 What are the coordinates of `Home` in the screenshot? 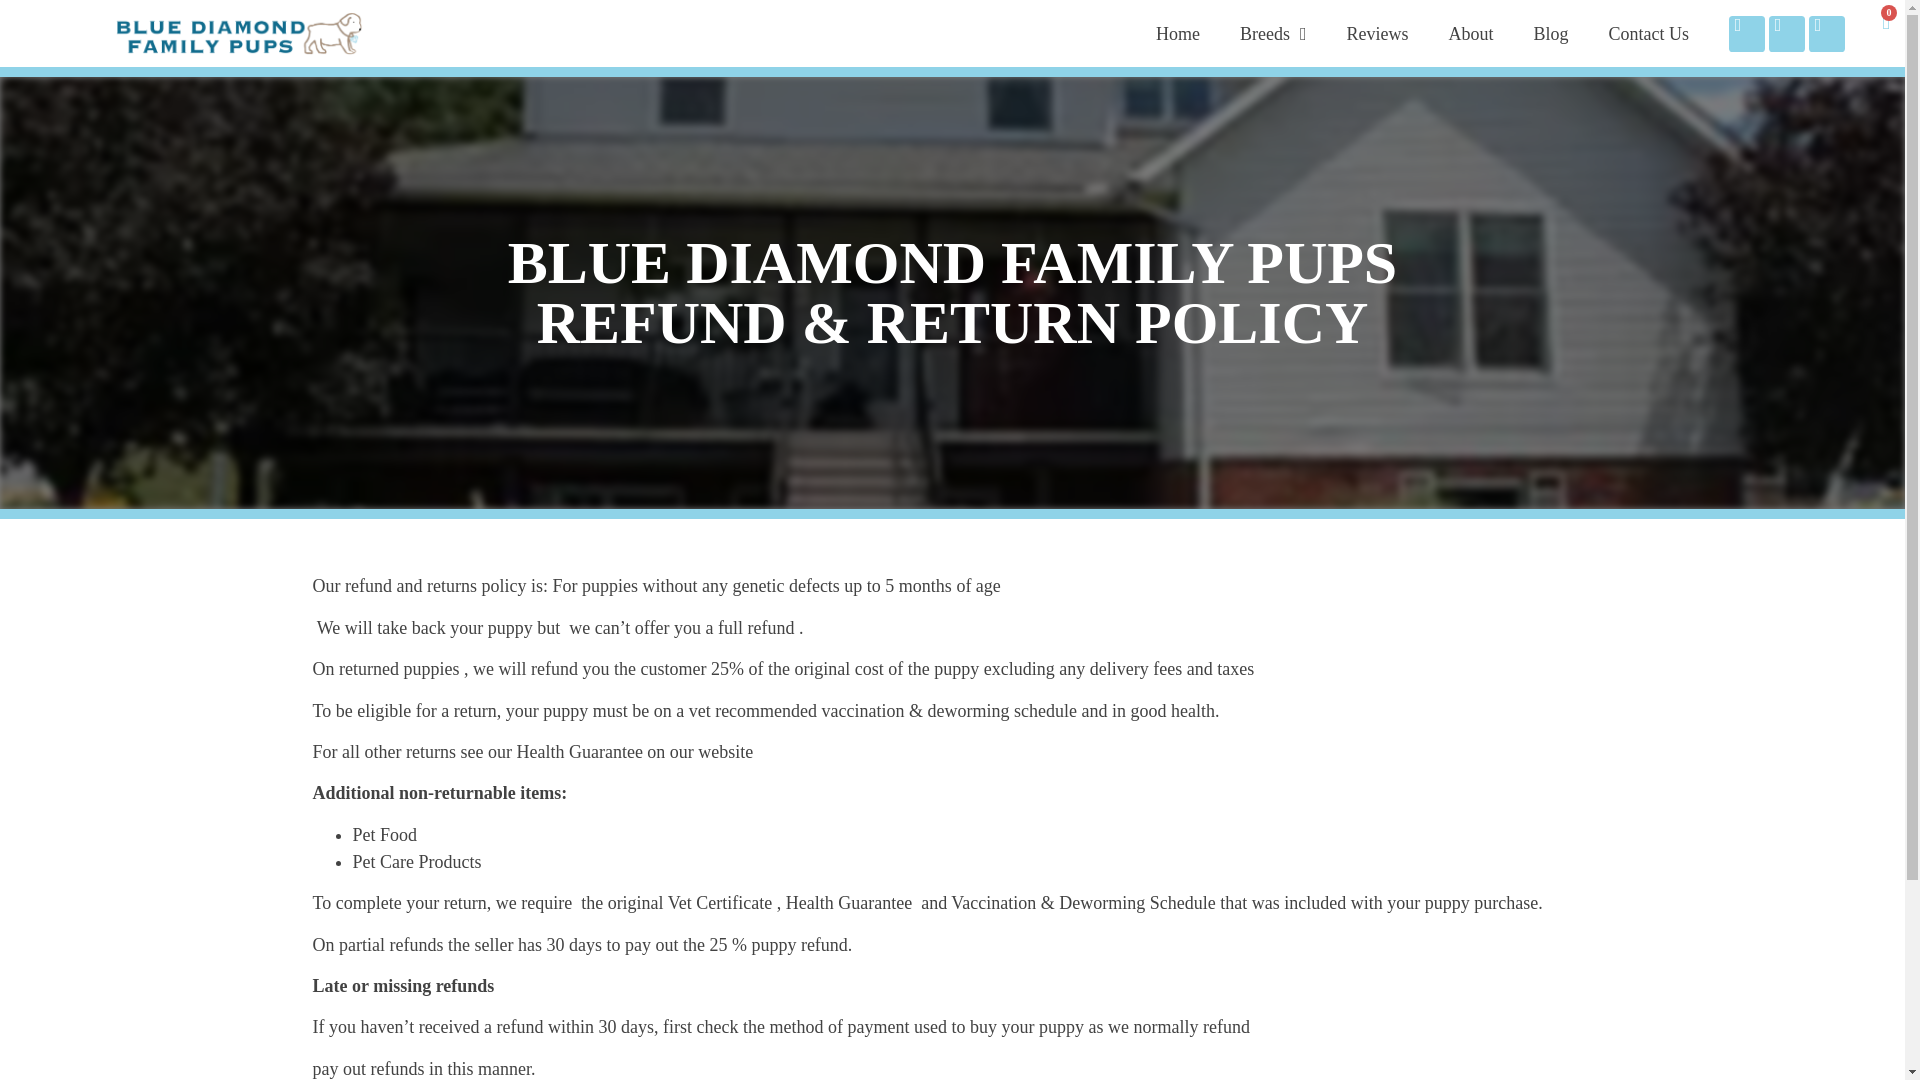 It's located at (1178, 34).